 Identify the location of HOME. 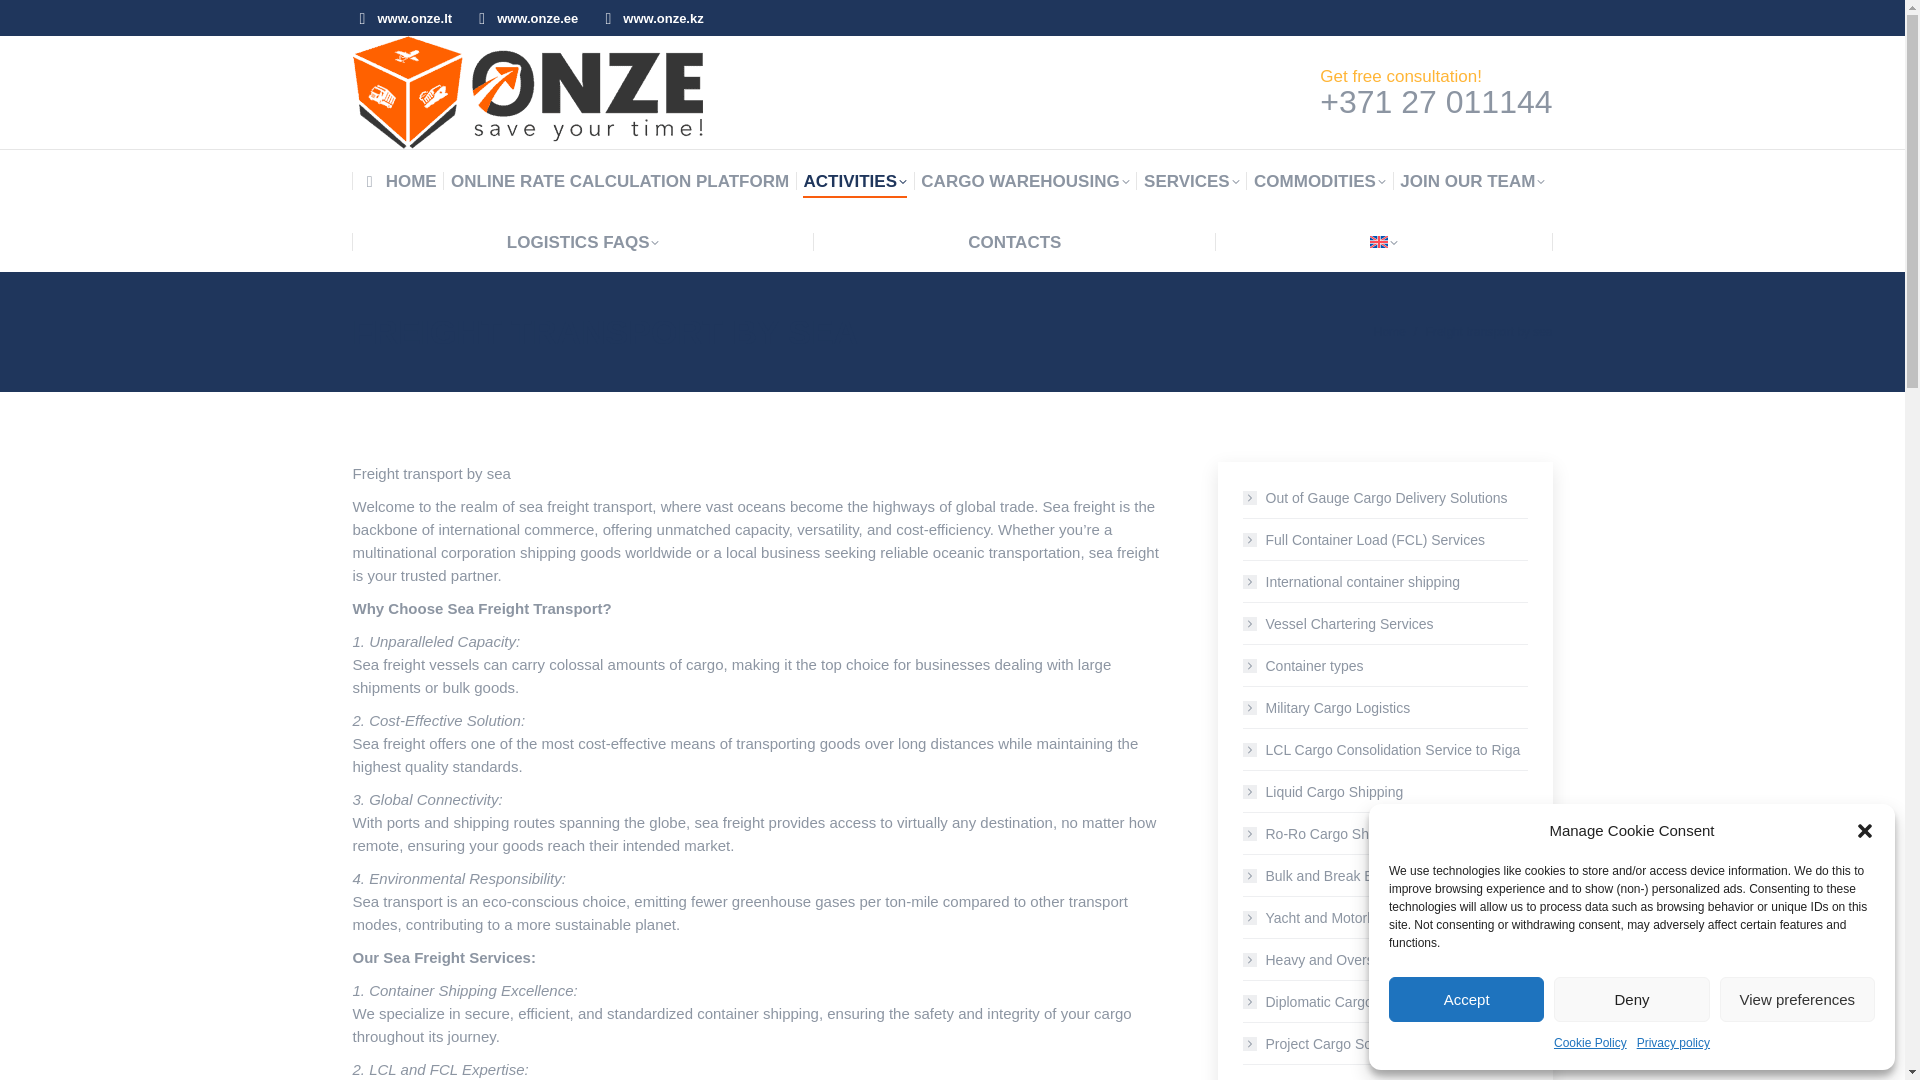
(398, 181).